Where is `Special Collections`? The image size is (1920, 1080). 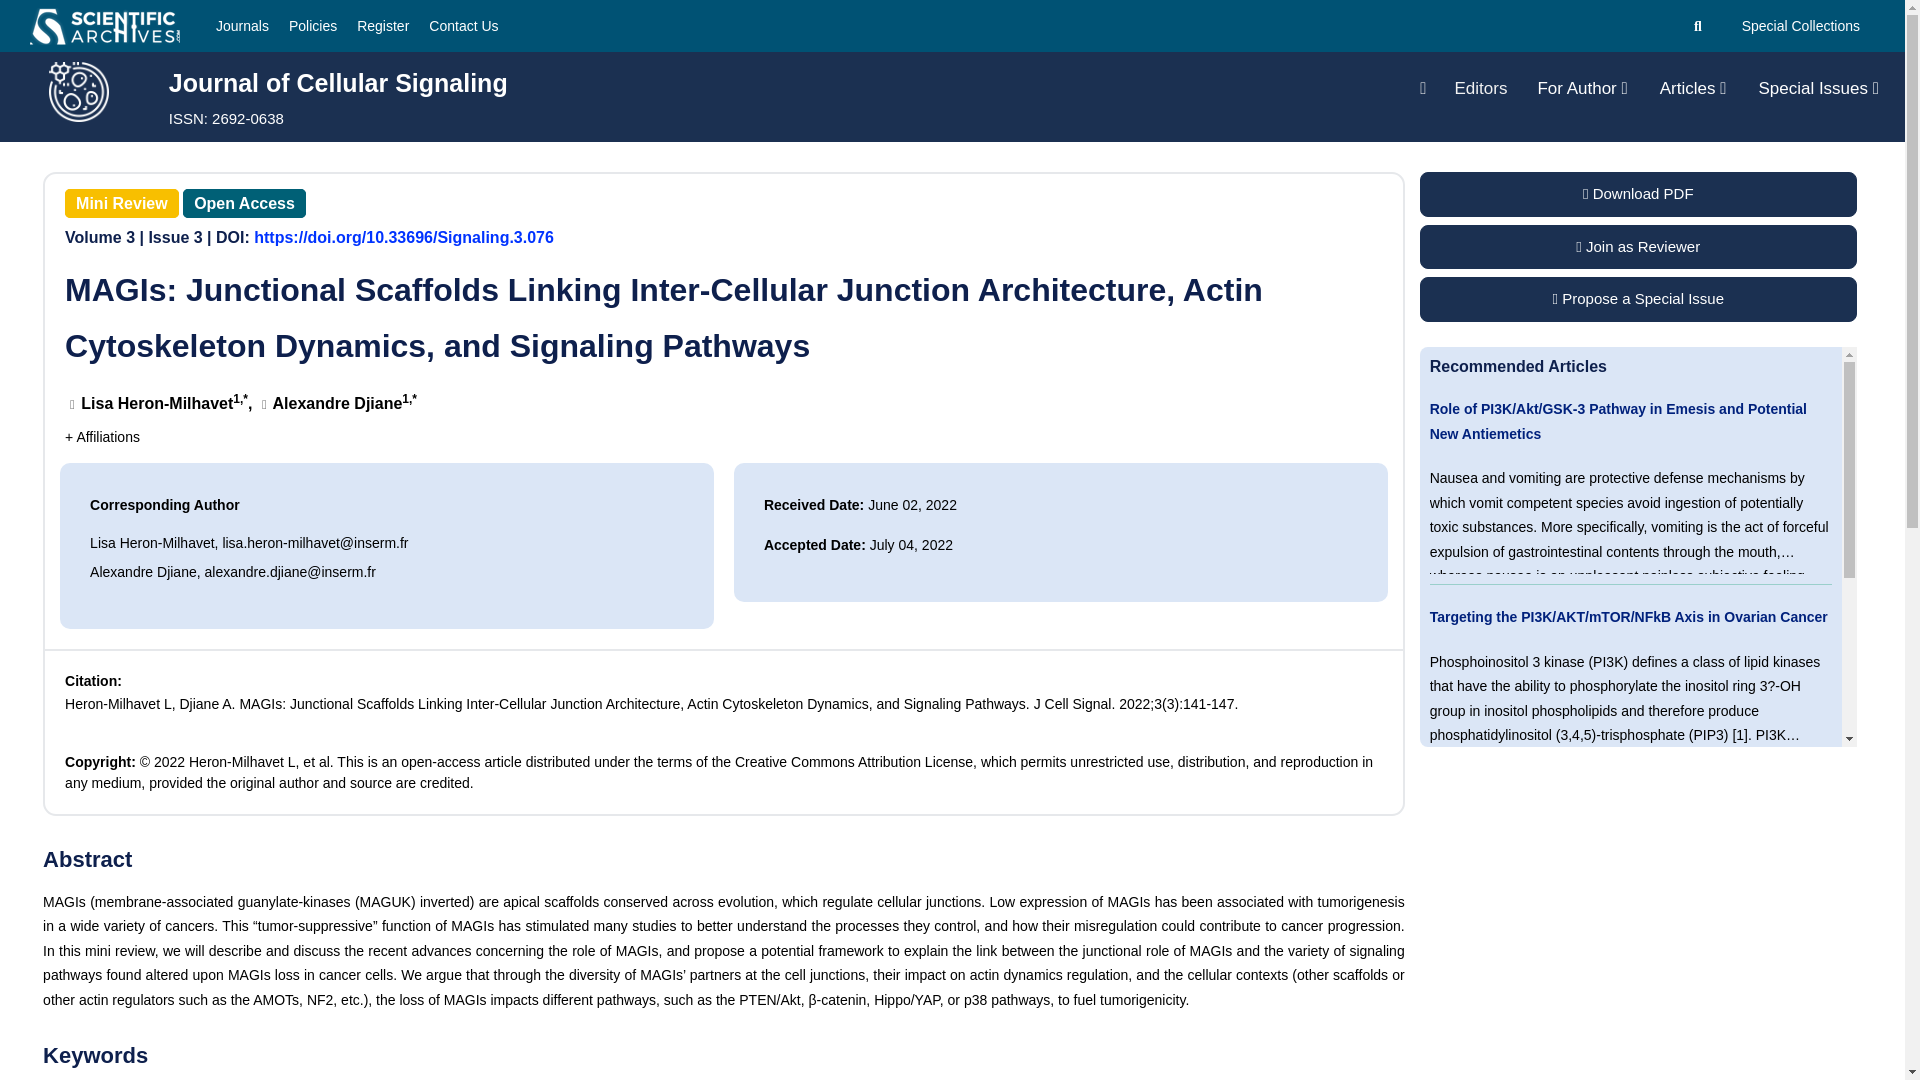
Special Collections is located at coordinates (1800, 26).